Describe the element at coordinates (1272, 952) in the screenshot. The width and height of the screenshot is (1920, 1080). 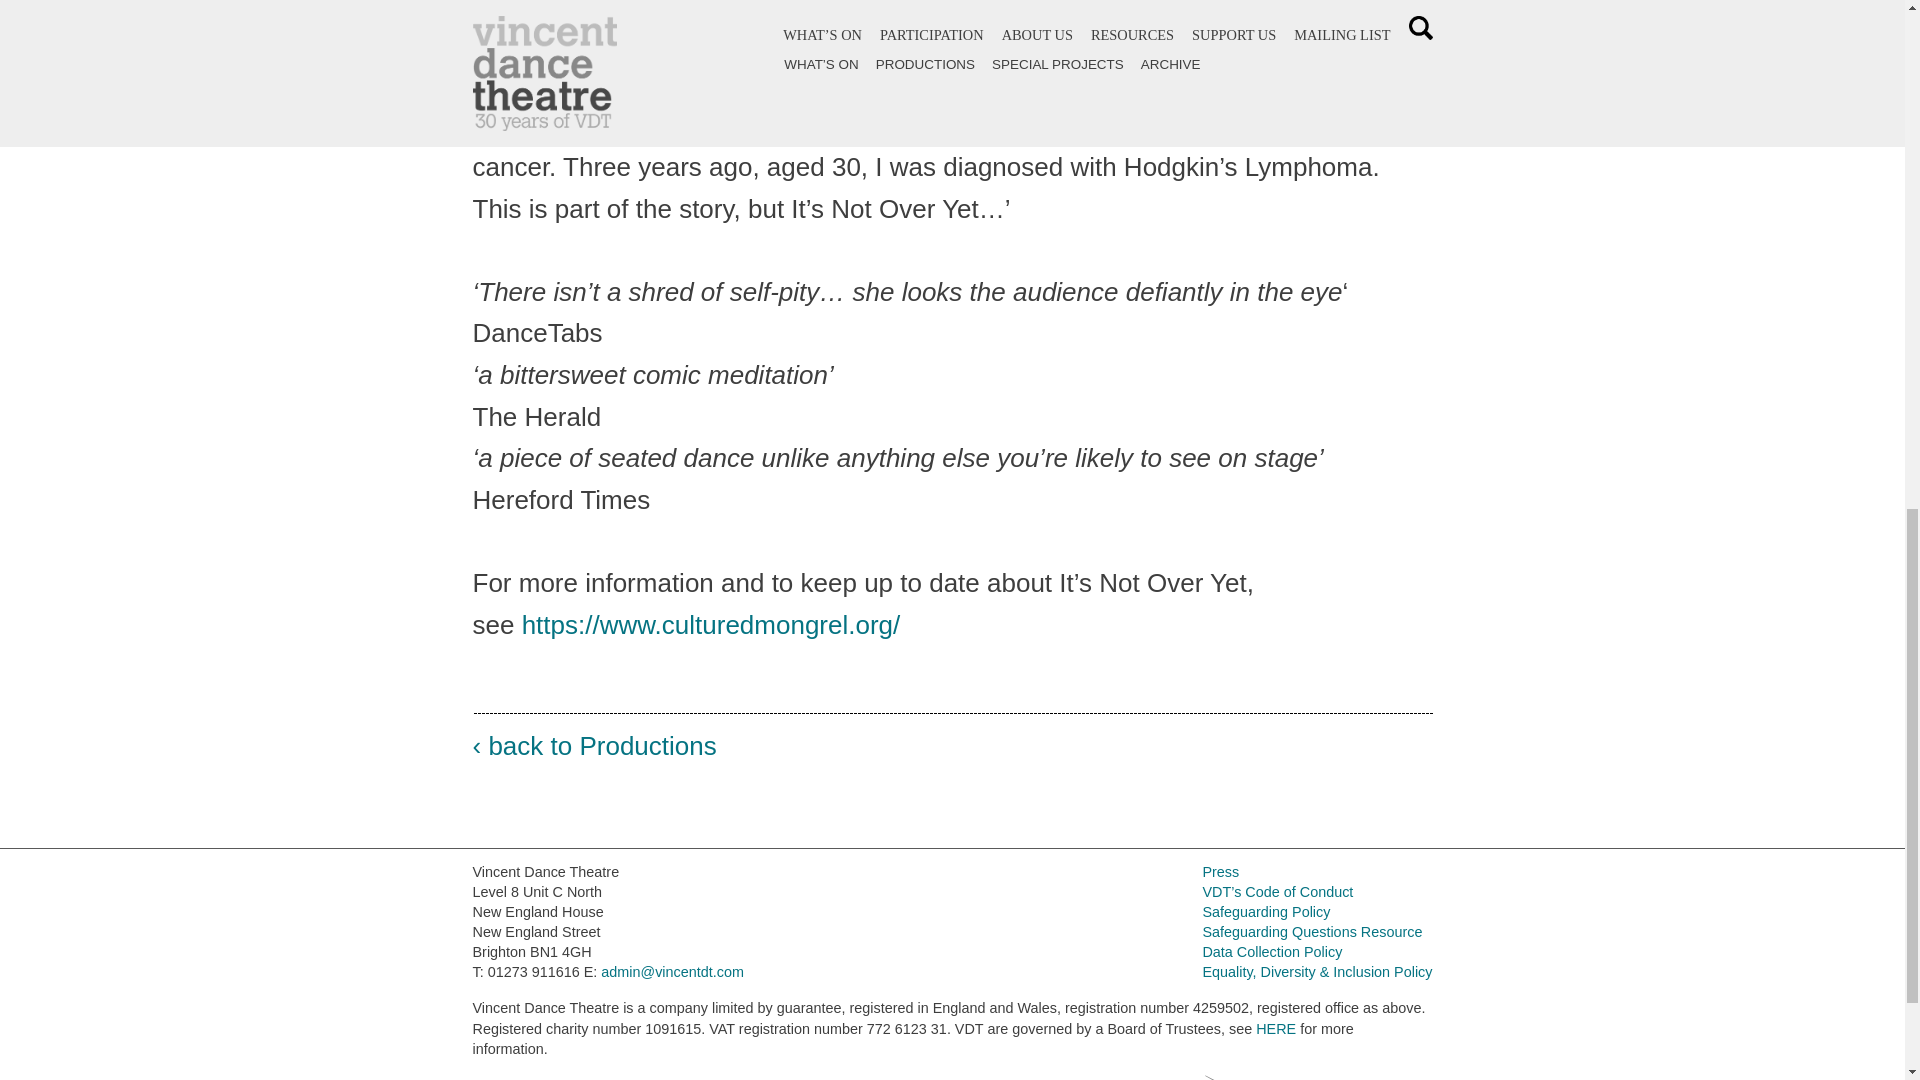
I see `Data Collection Policy` at that location.